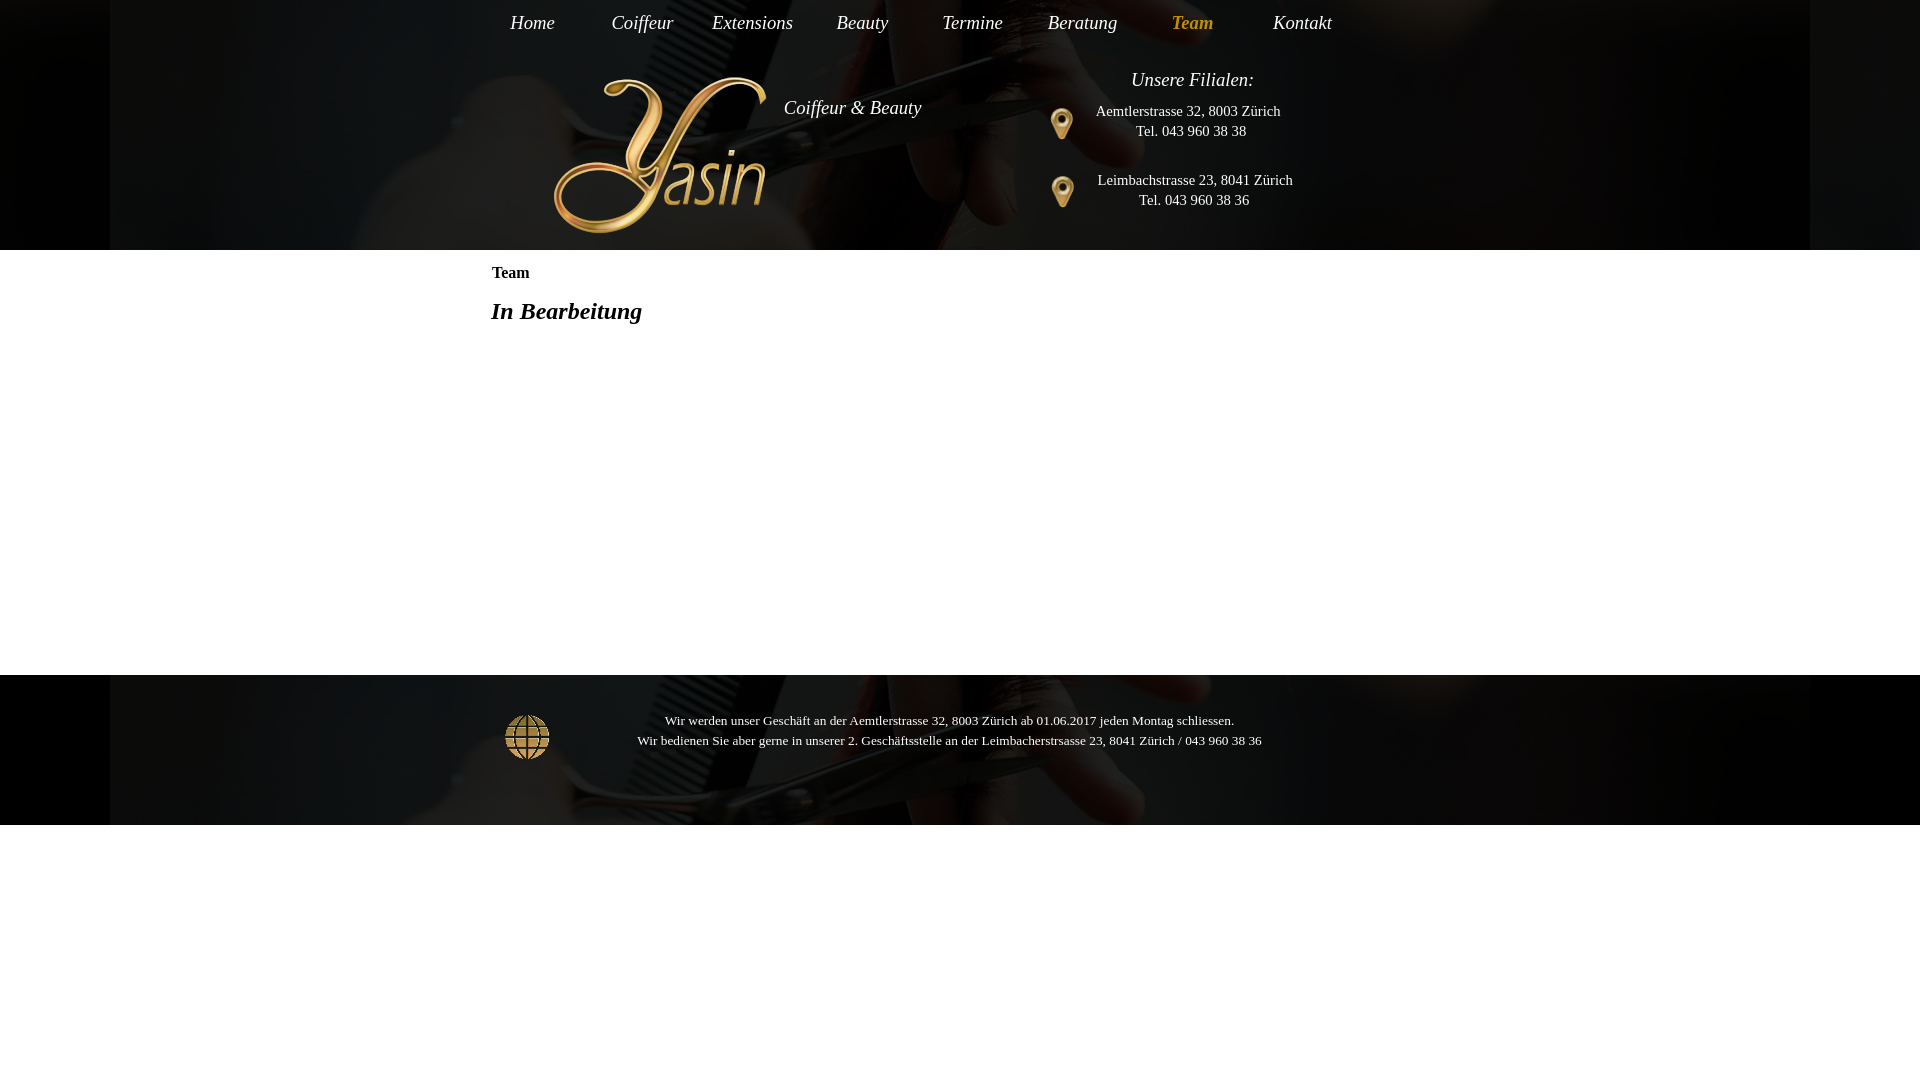 Image resolution: width=1920 pixels, height=1080 pixels. Describe the element at coordinates (1194, 200) in the screenshot. I see `Tel. 043 960 38 36` at that location.